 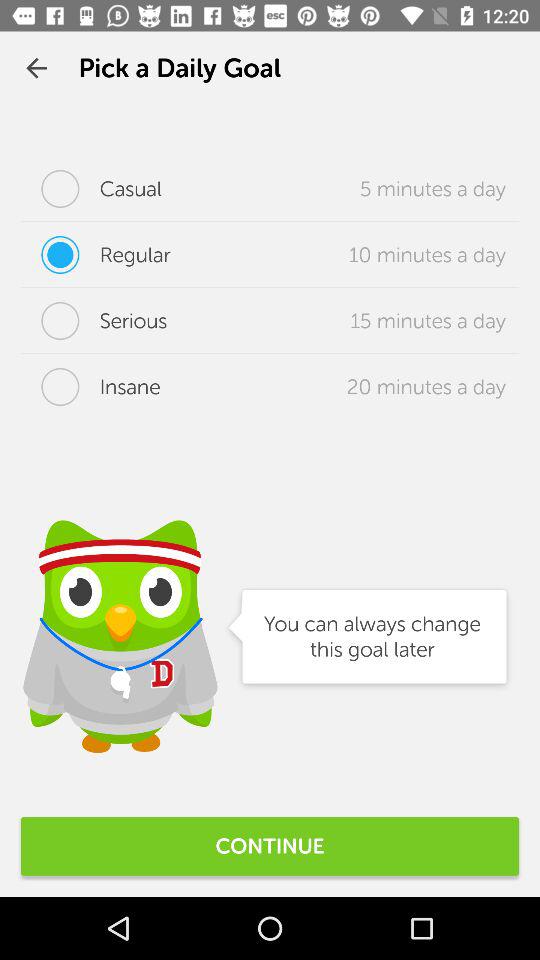 I want to click on turn on icon next to the 15 minutes a item, so click(x=94, y=321).